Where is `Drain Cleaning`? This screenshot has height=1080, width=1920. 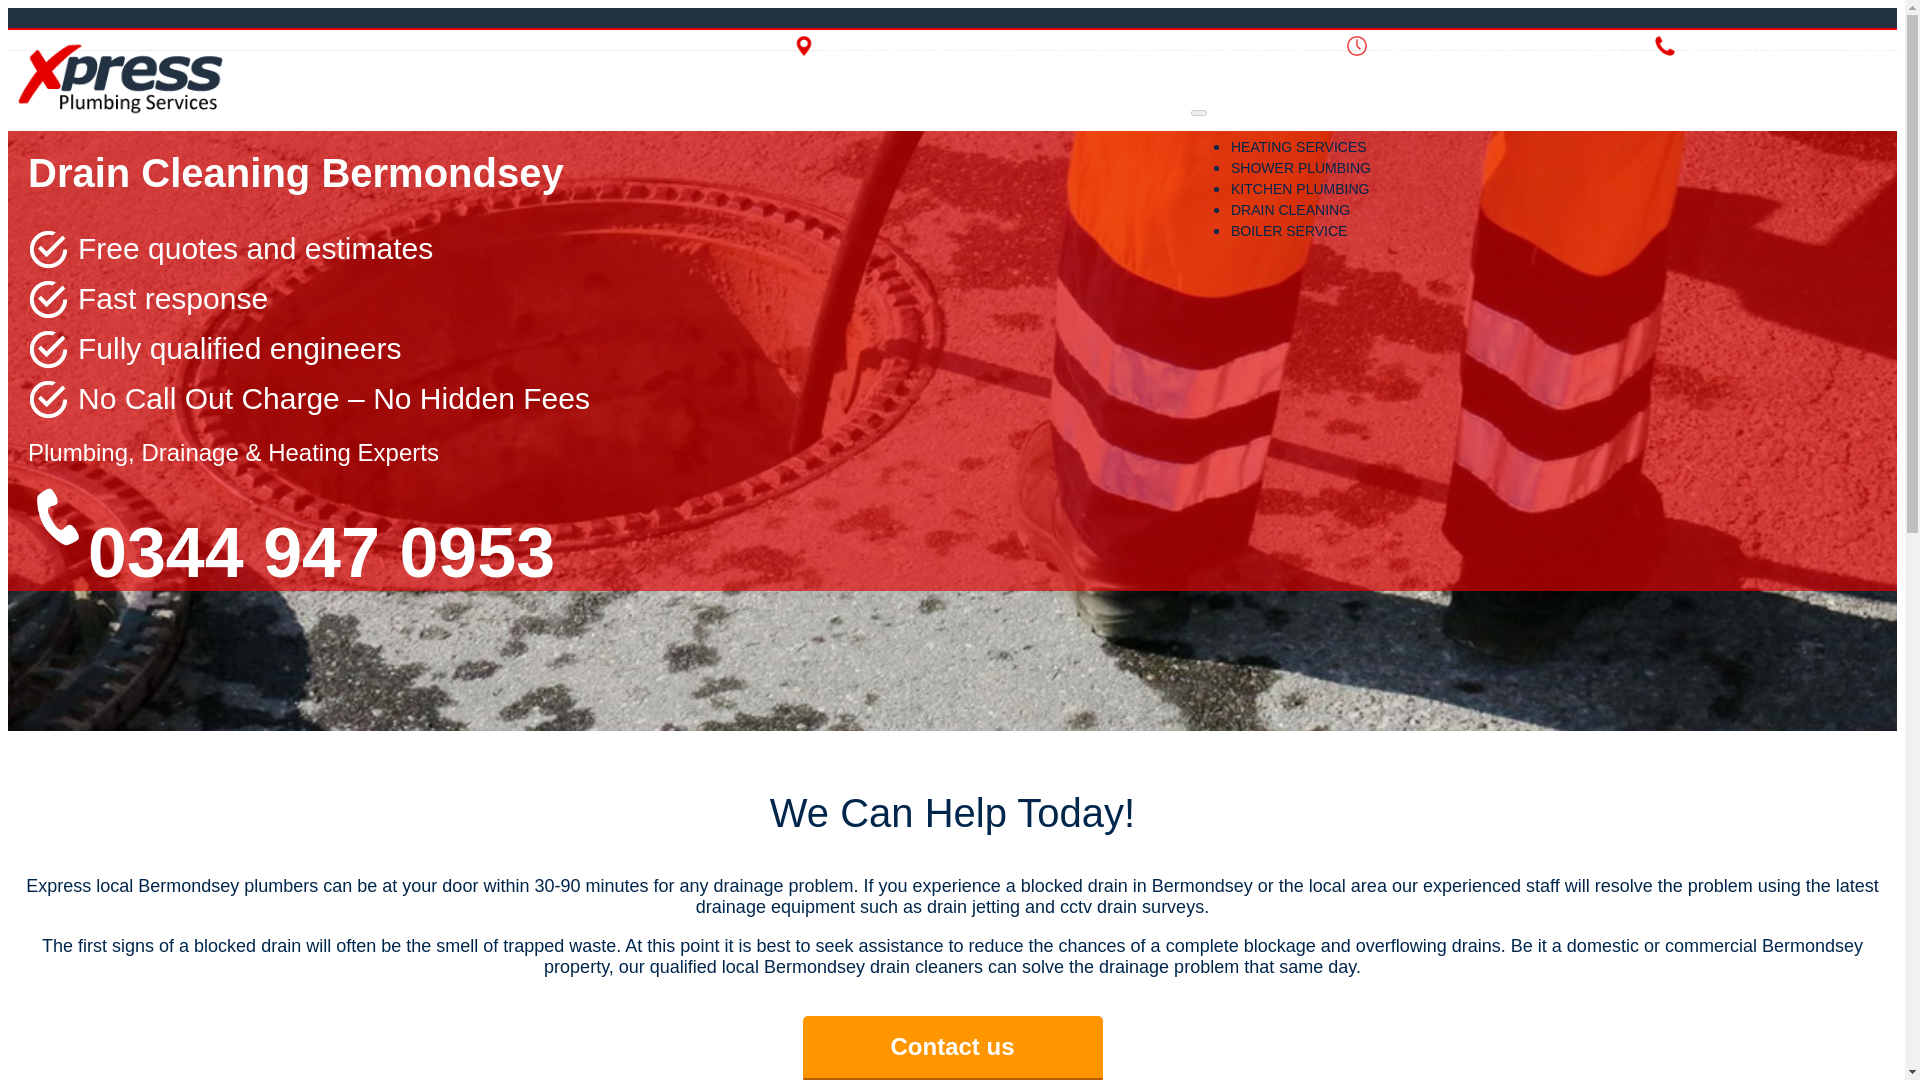 Drain Cleaning is located at coordinates (1290, 210).